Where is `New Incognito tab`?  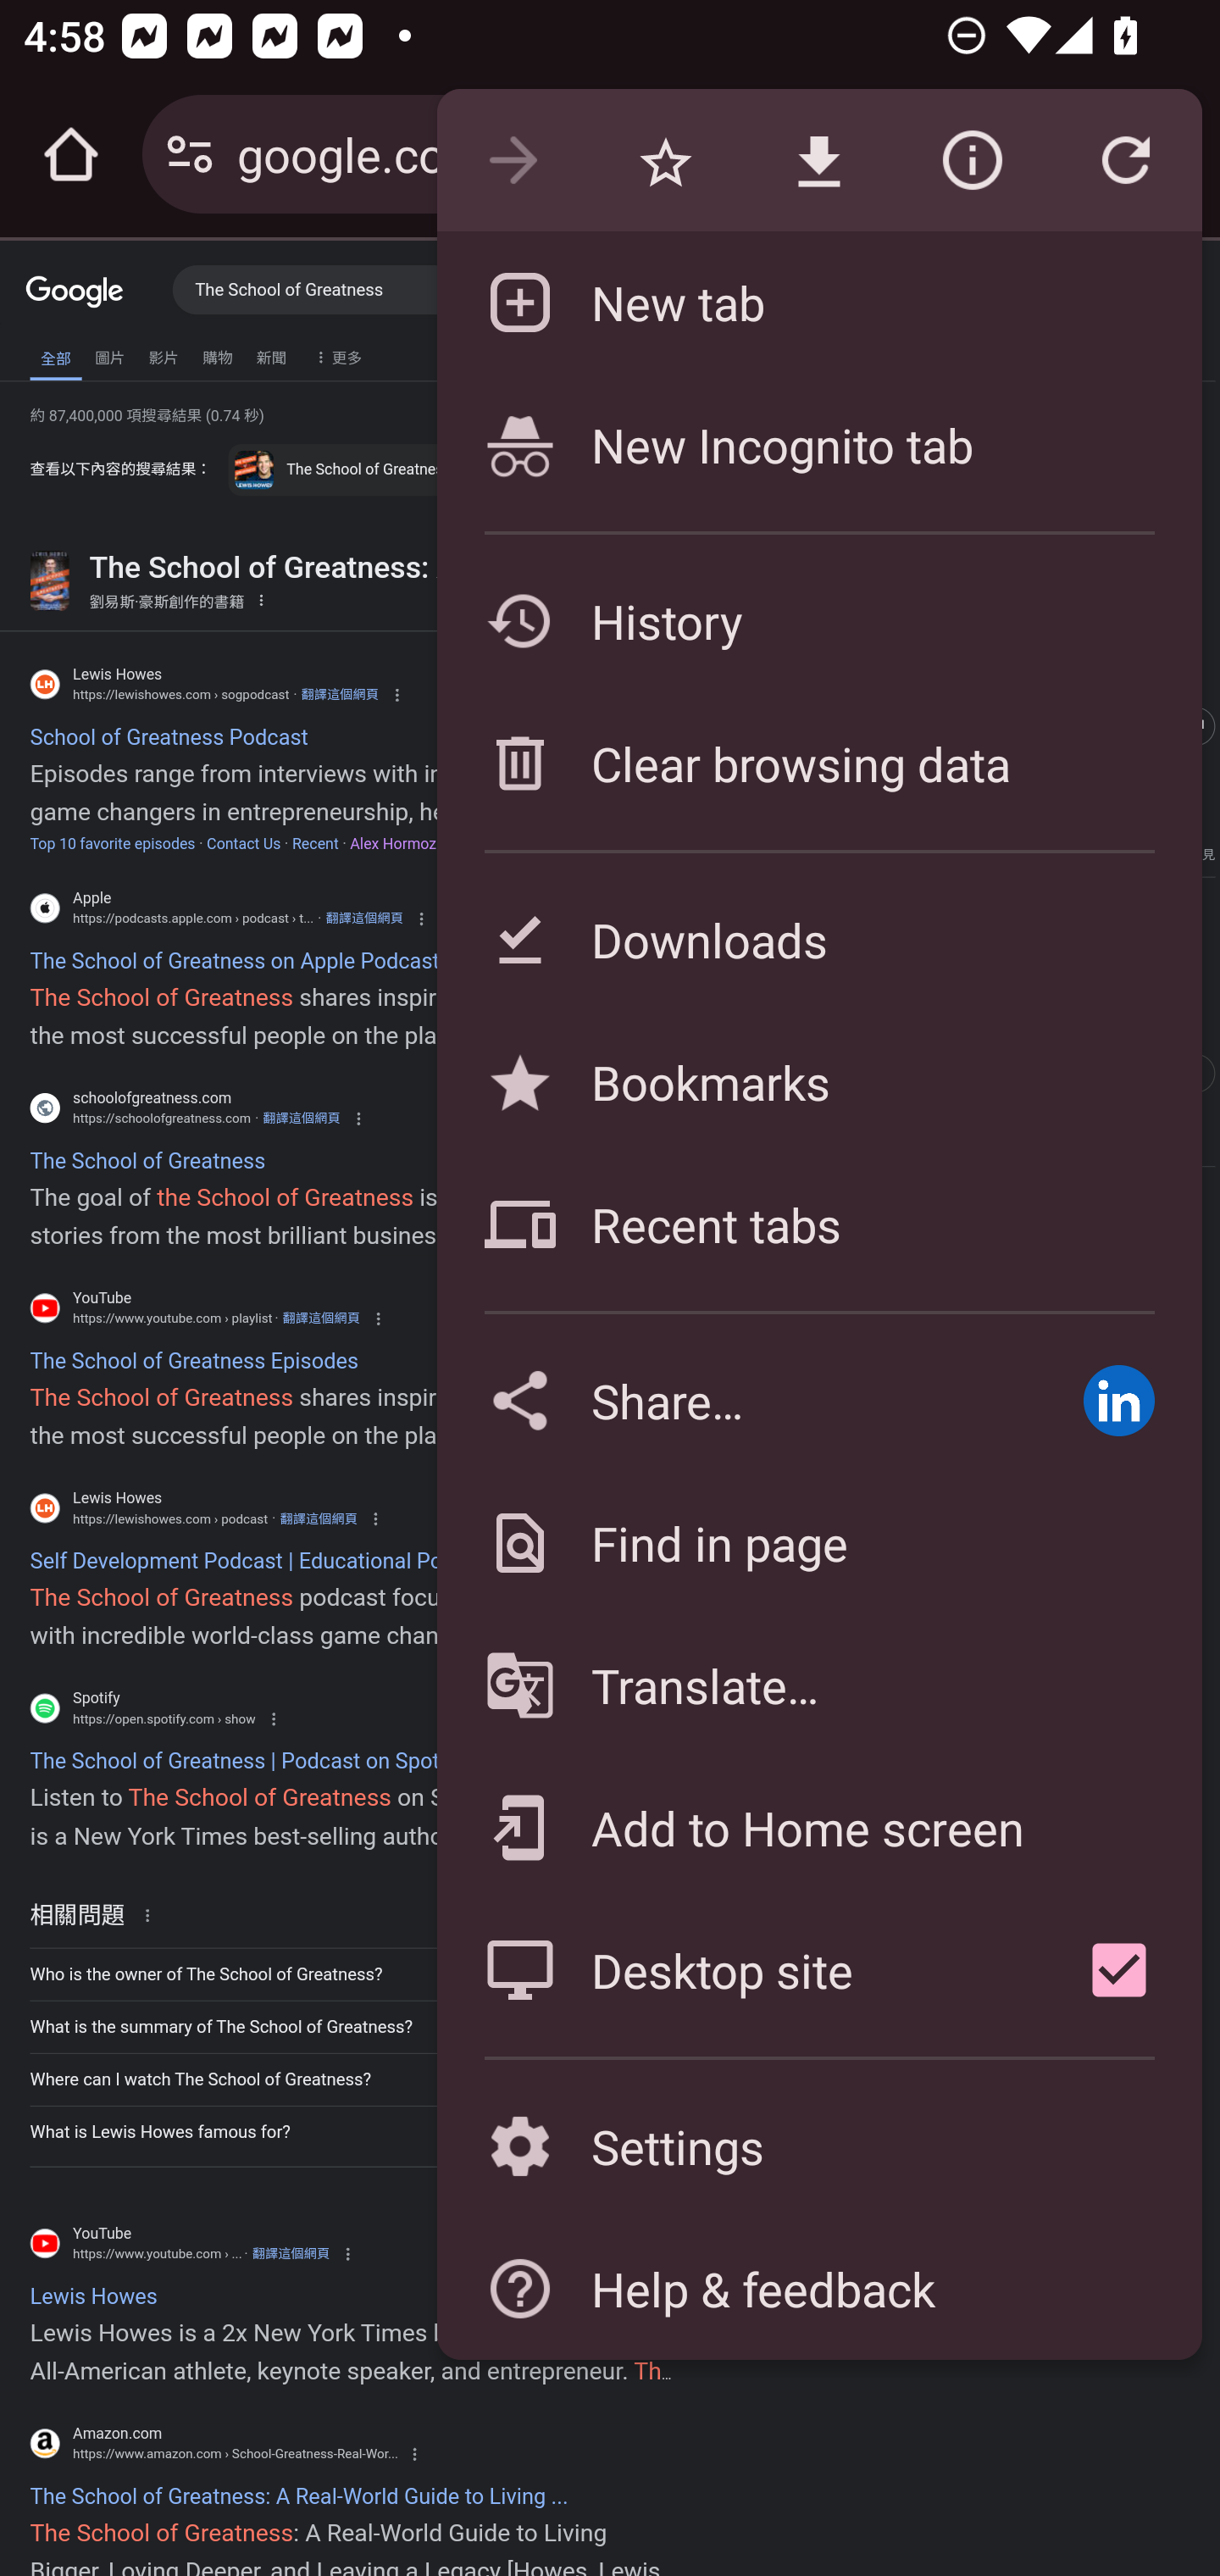
New Incognito tab is located at coordinates (818, 444).